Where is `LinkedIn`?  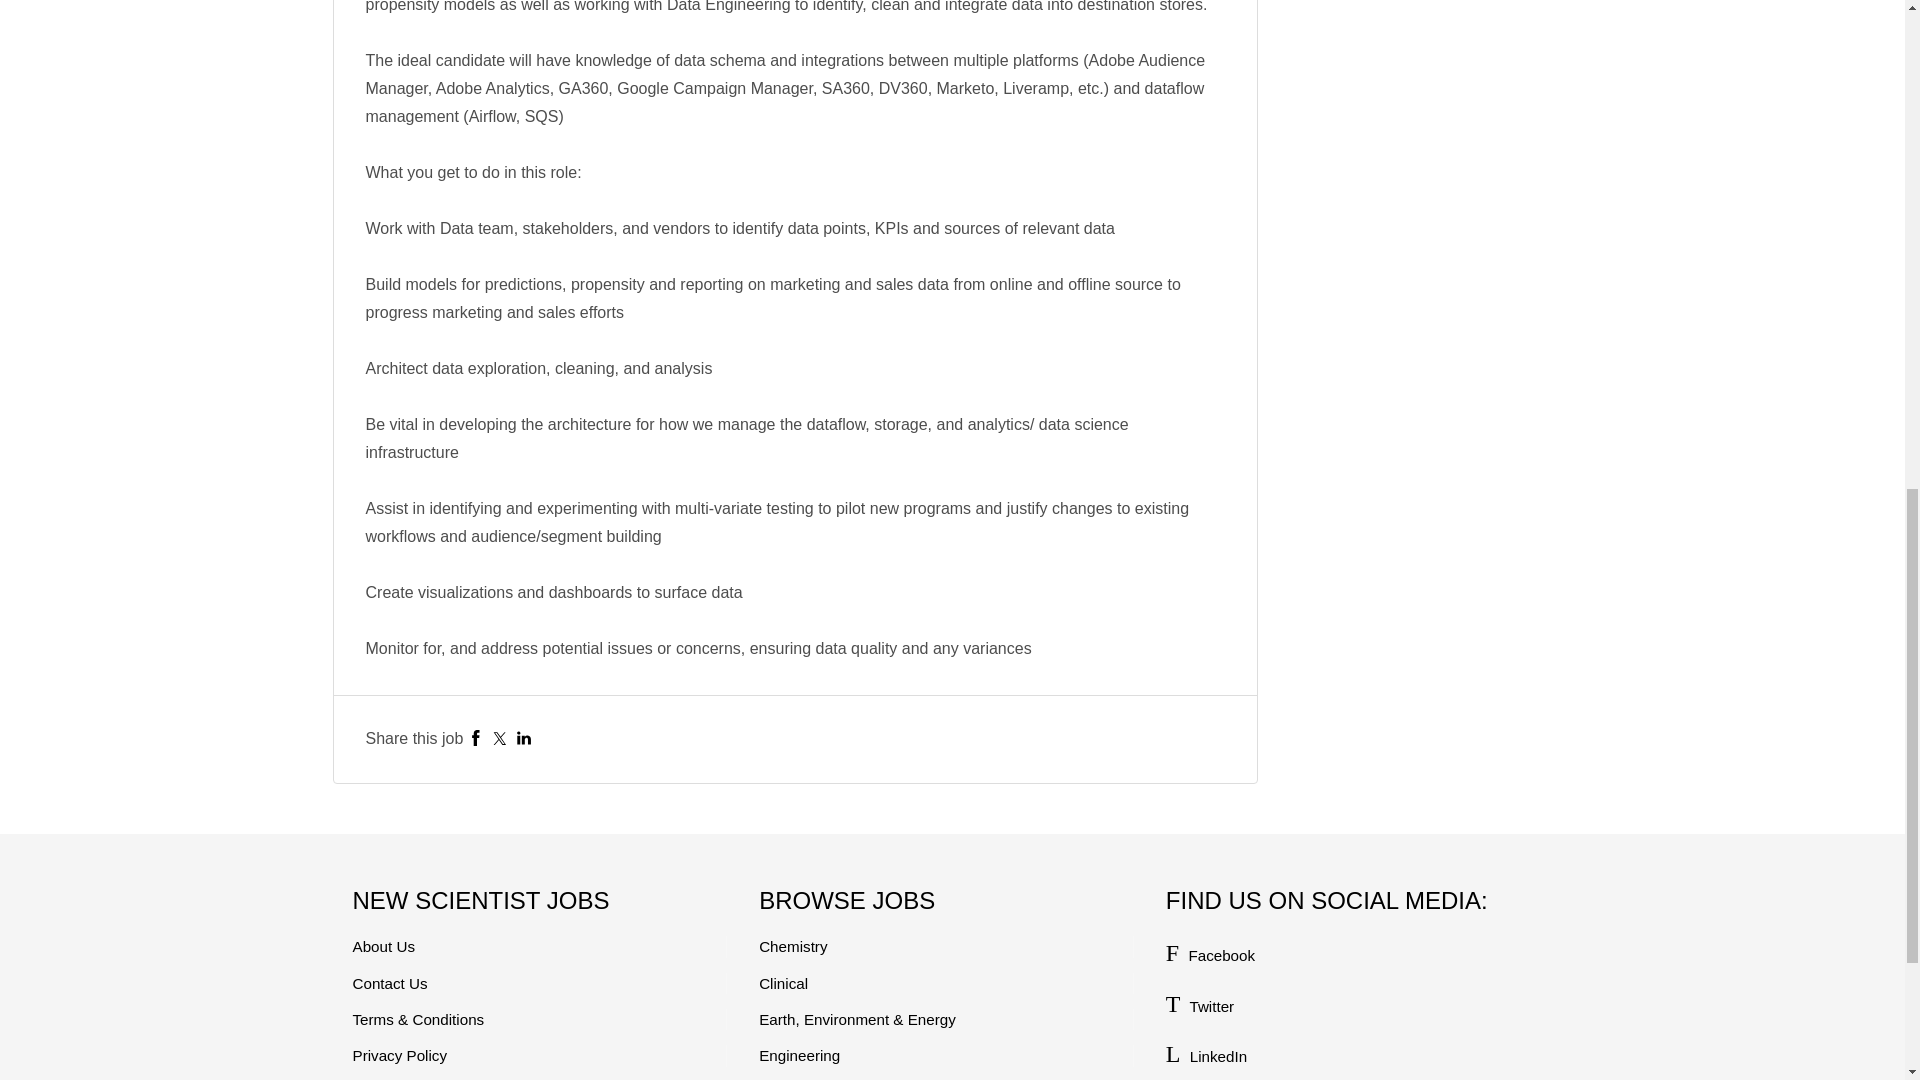 LinkedIn is located at coordinates (524, 738).